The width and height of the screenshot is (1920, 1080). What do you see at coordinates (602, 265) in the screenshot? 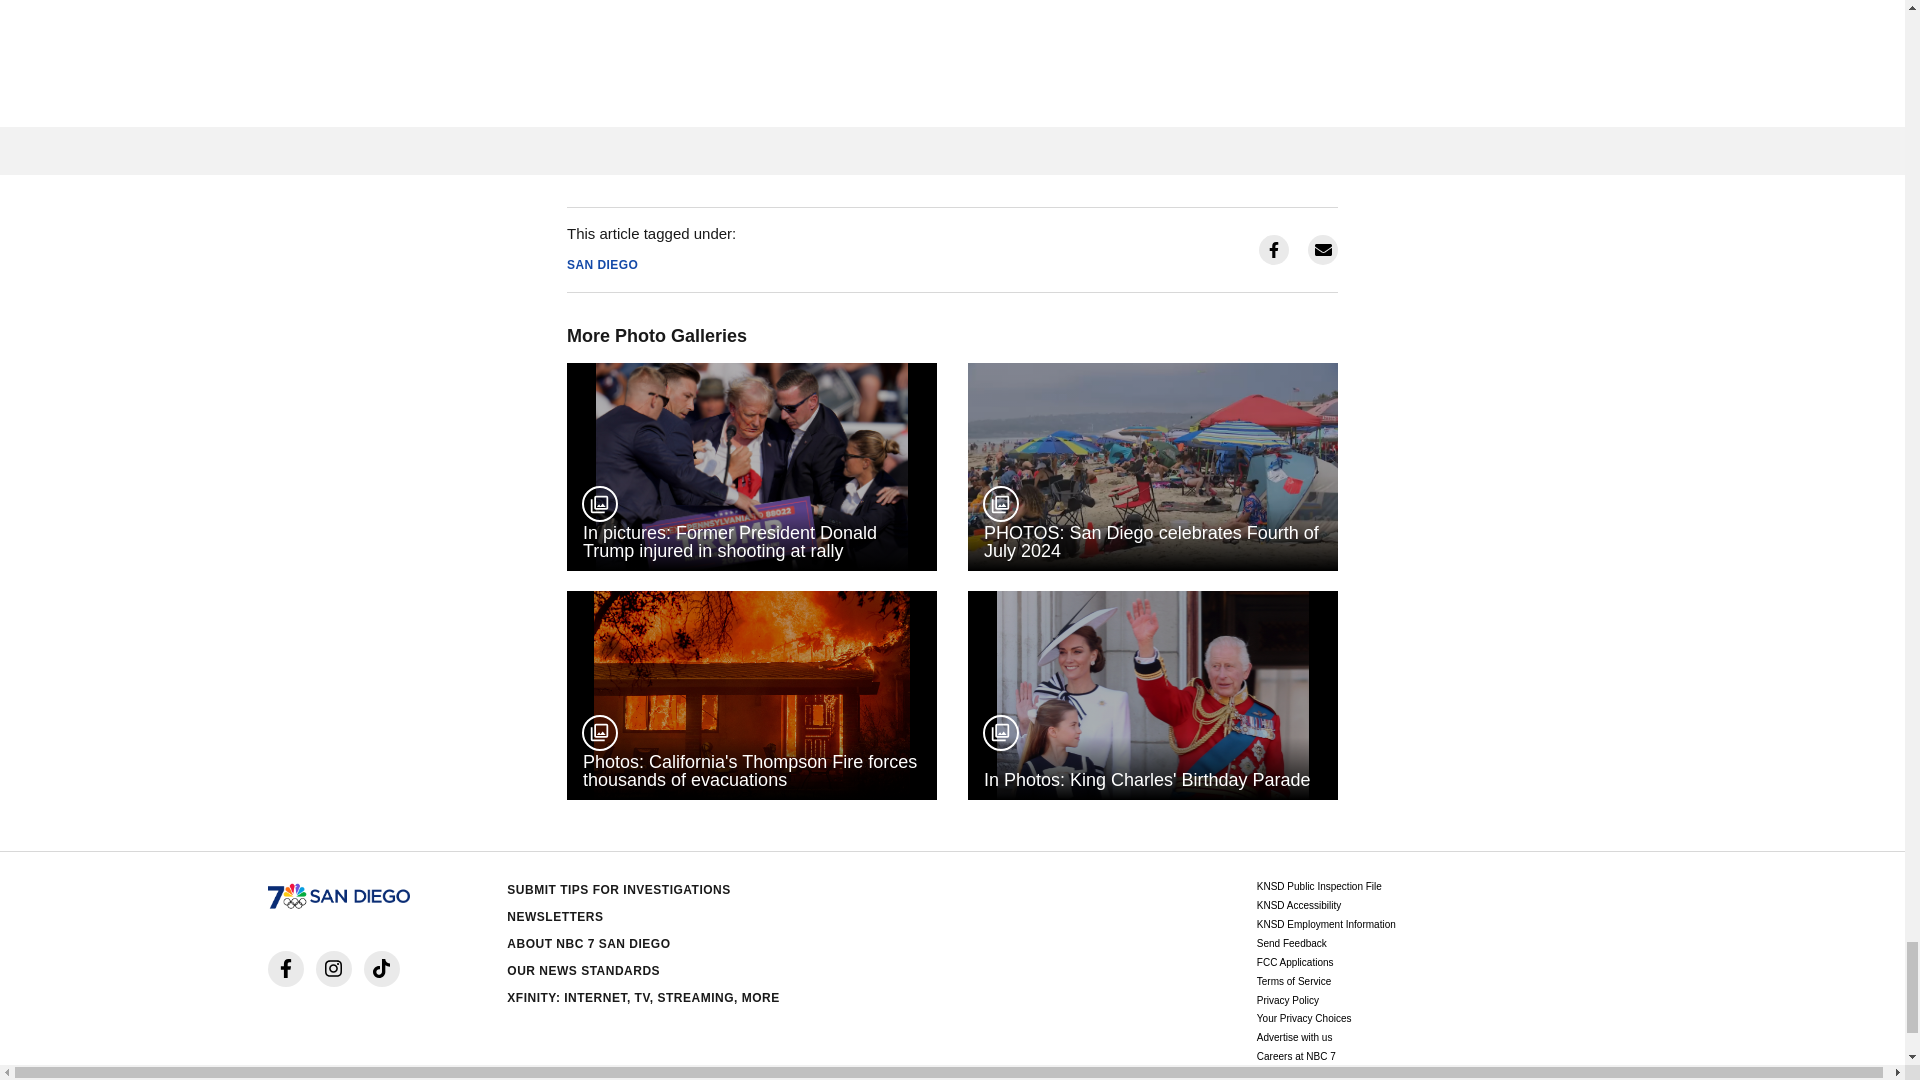
I see `SAN DIEGO` at bounding box center [602, 265].